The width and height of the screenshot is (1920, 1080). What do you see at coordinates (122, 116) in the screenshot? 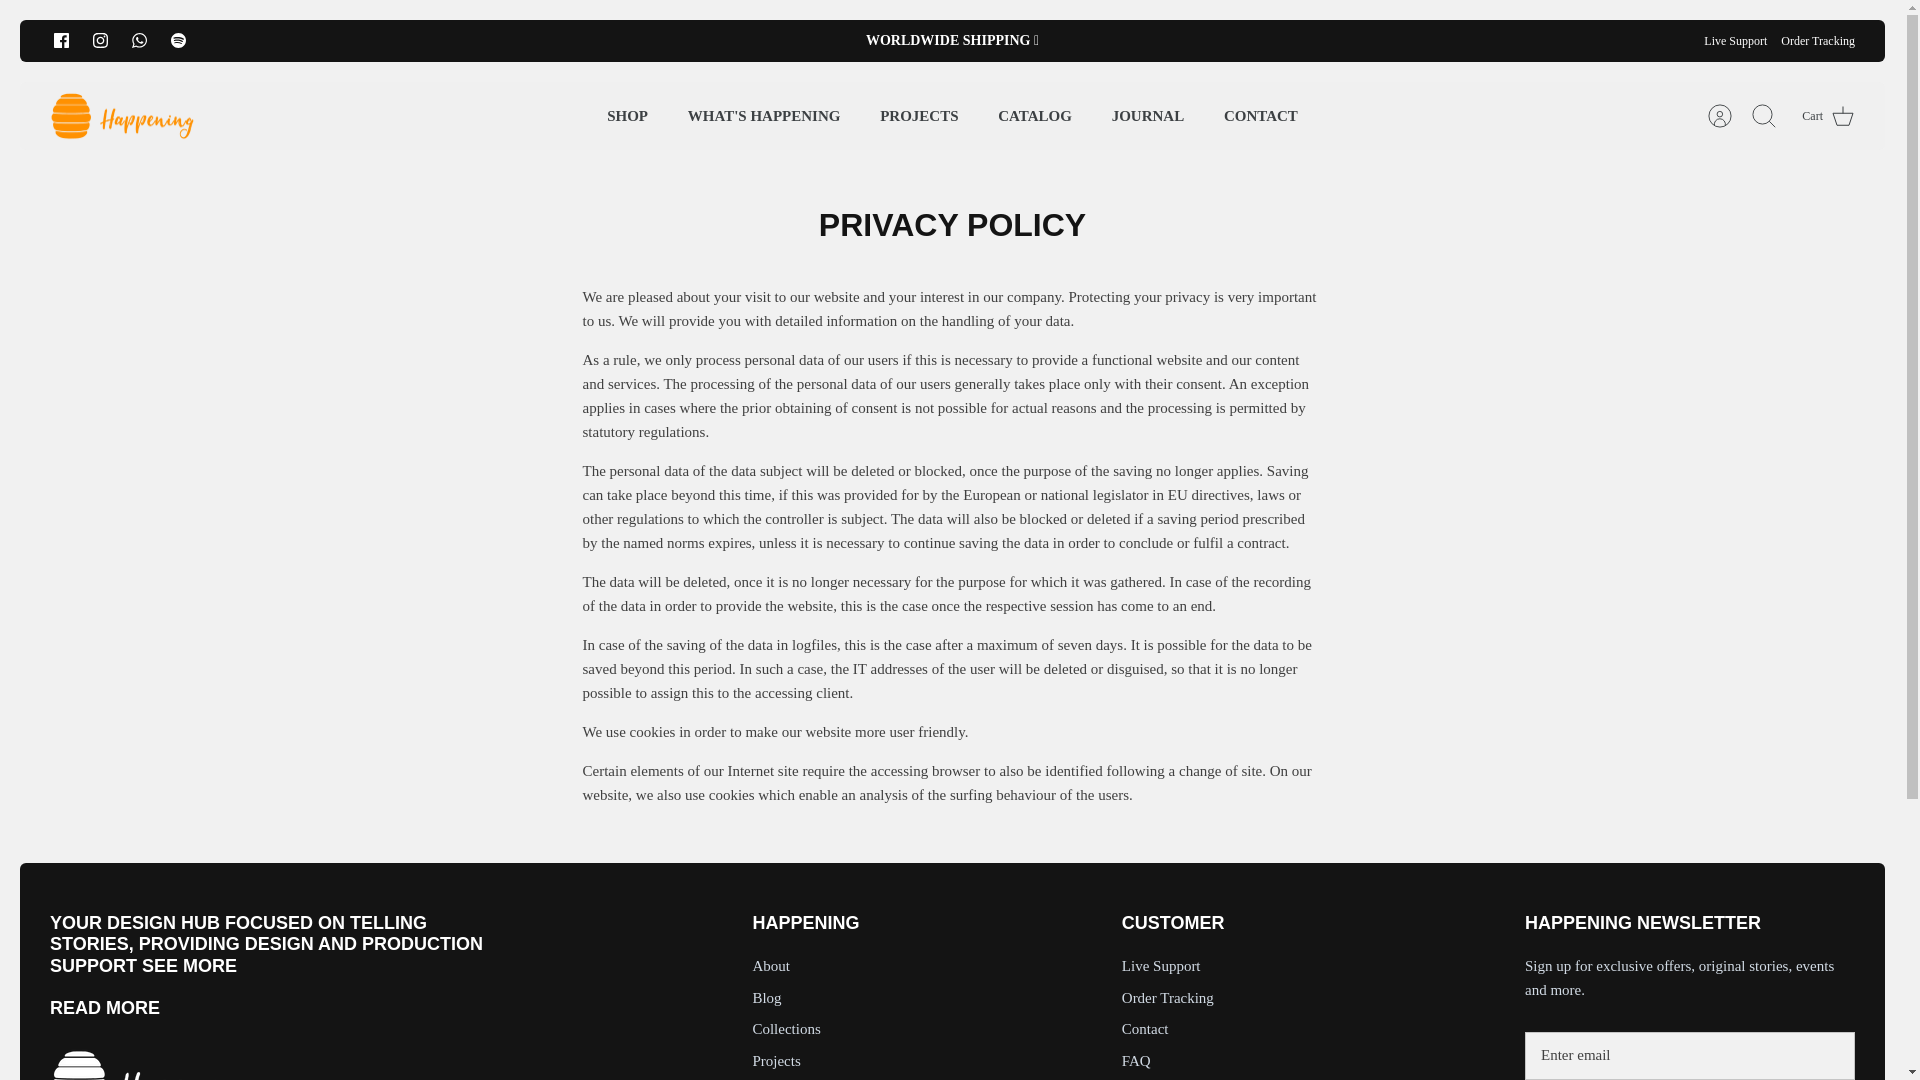
I see `Happening 2023` at bounding box center [122, 116].